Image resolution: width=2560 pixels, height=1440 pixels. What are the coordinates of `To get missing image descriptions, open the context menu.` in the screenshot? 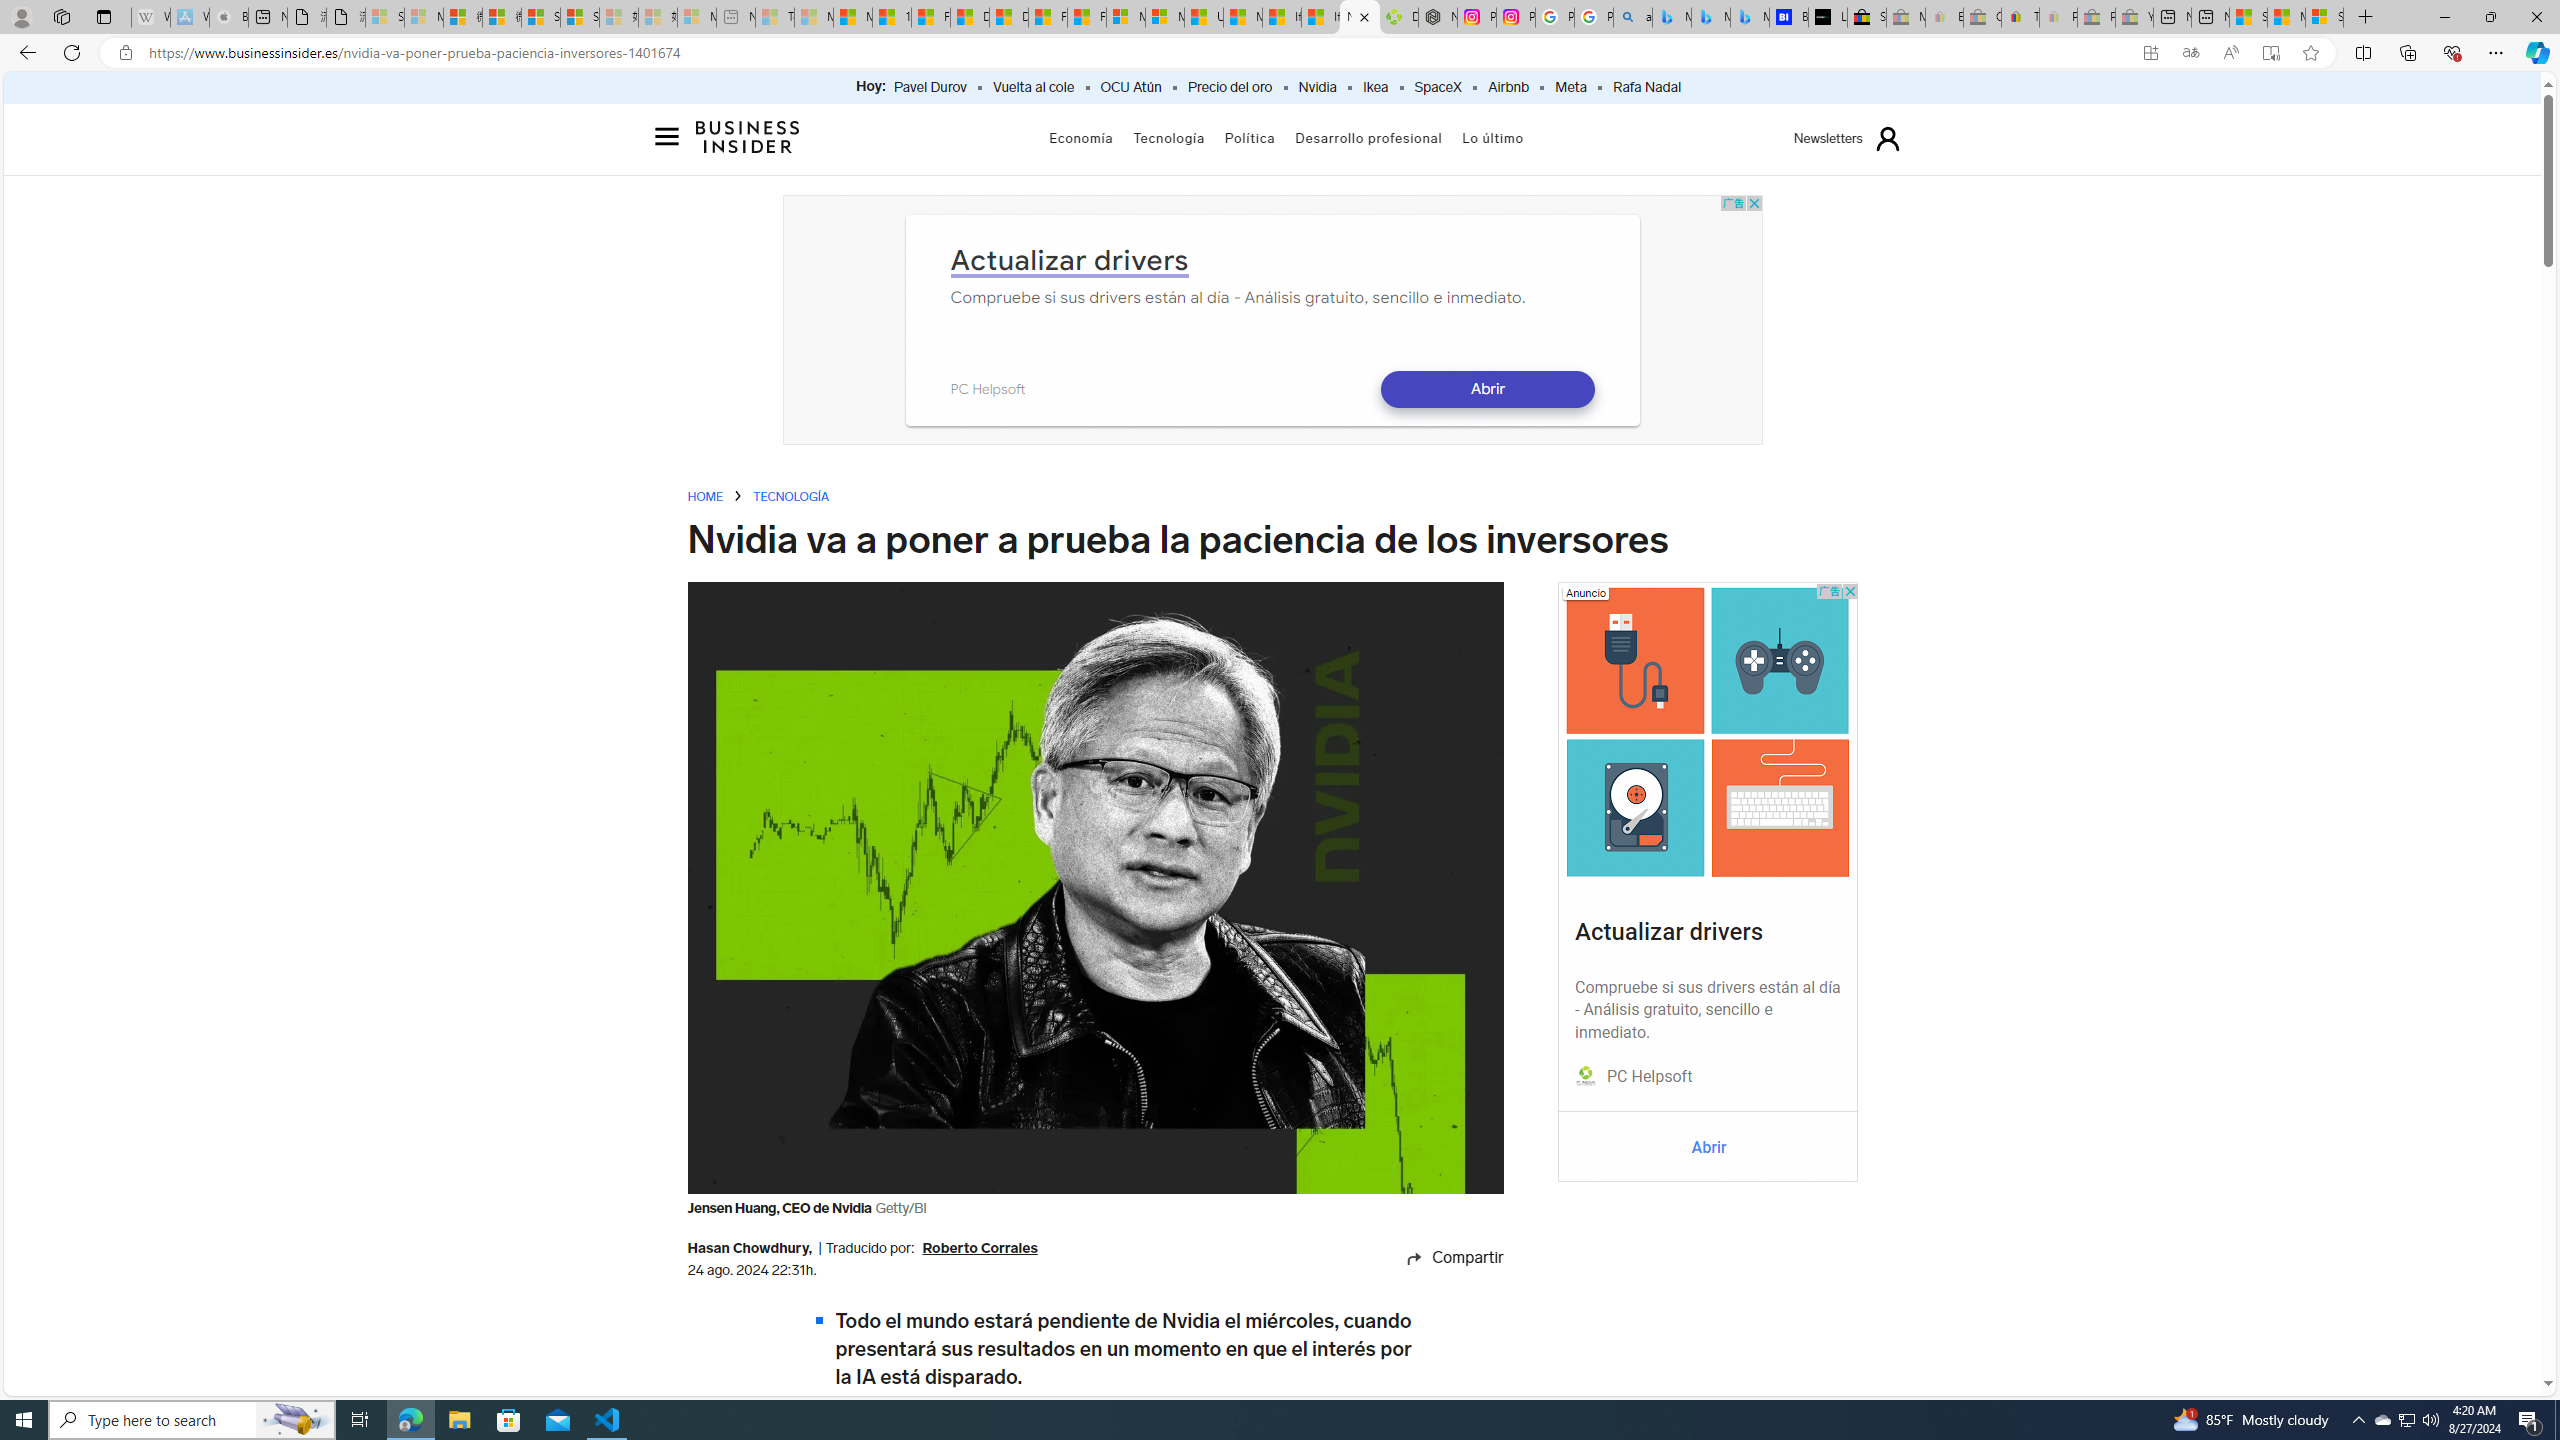 It's located at (1586, 1076).